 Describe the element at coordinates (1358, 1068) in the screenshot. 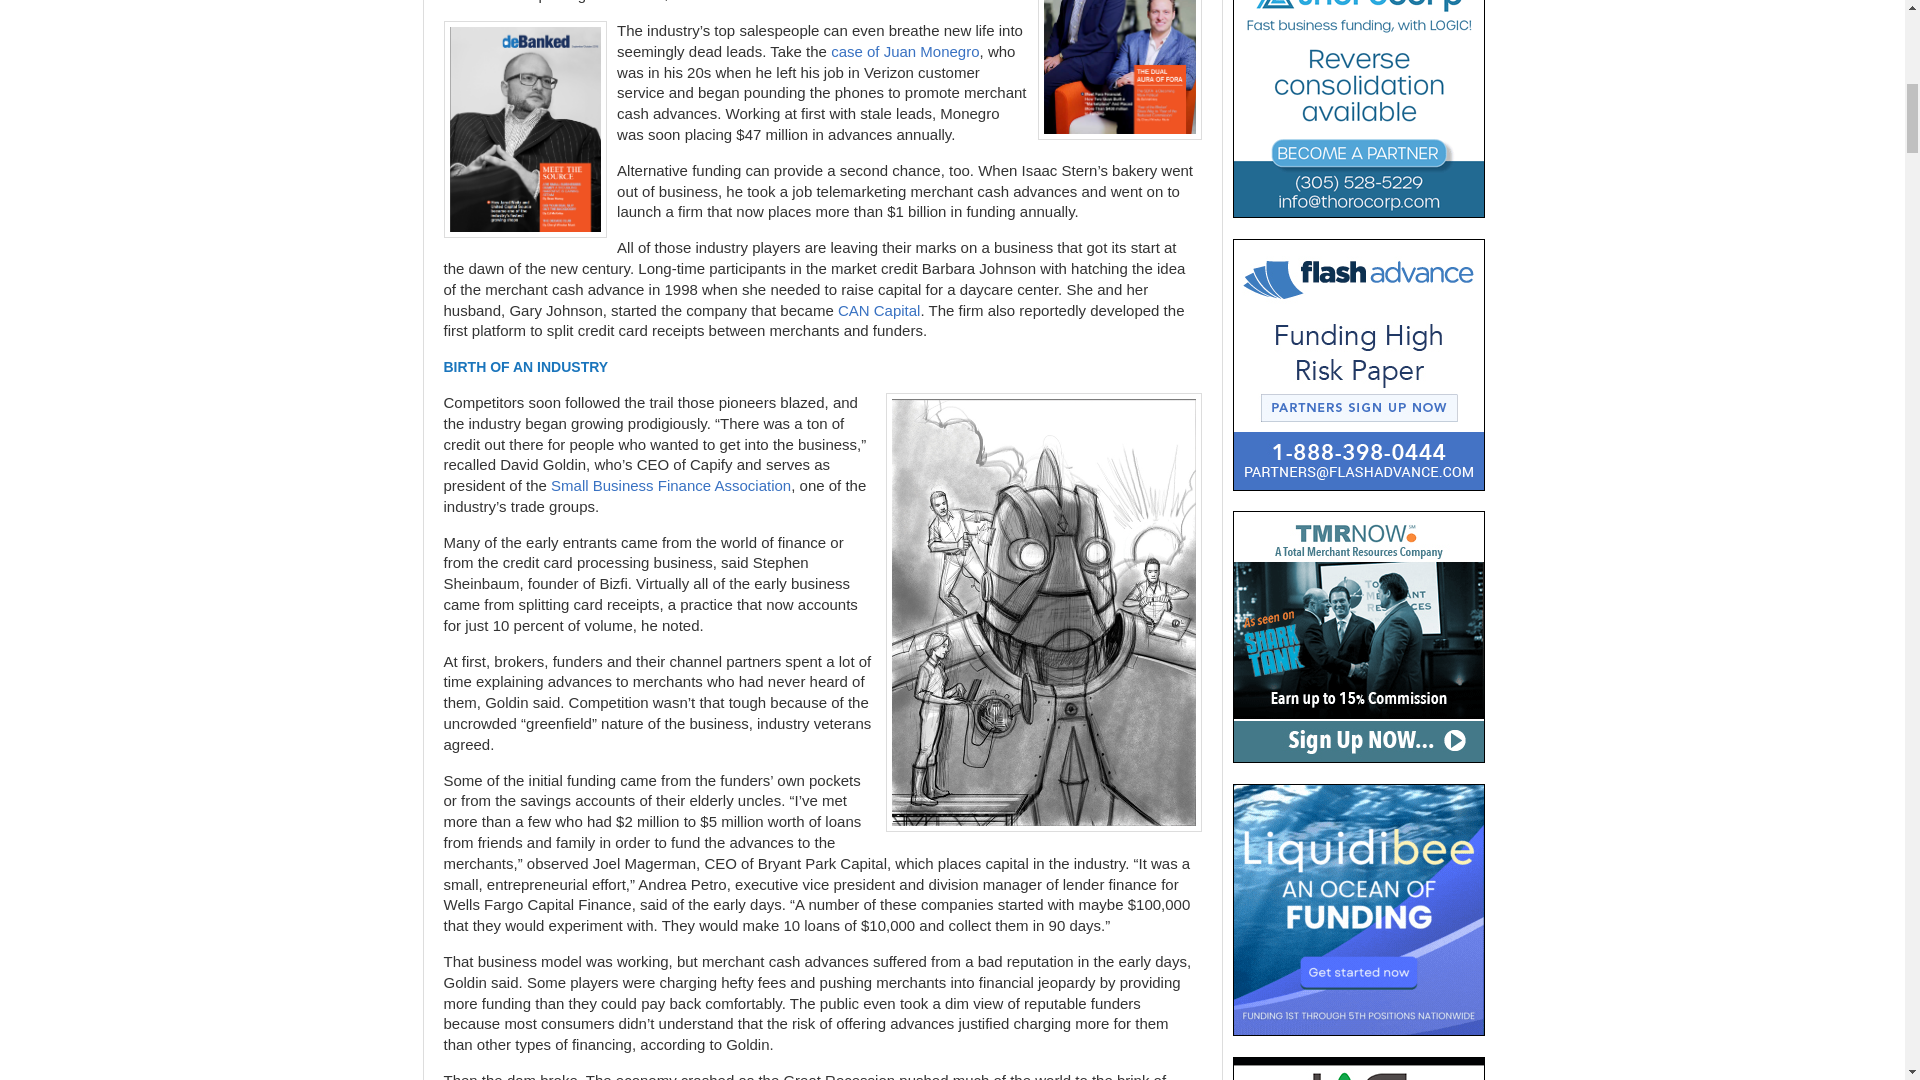

I see `IAC - In Advance Capital` at that location.